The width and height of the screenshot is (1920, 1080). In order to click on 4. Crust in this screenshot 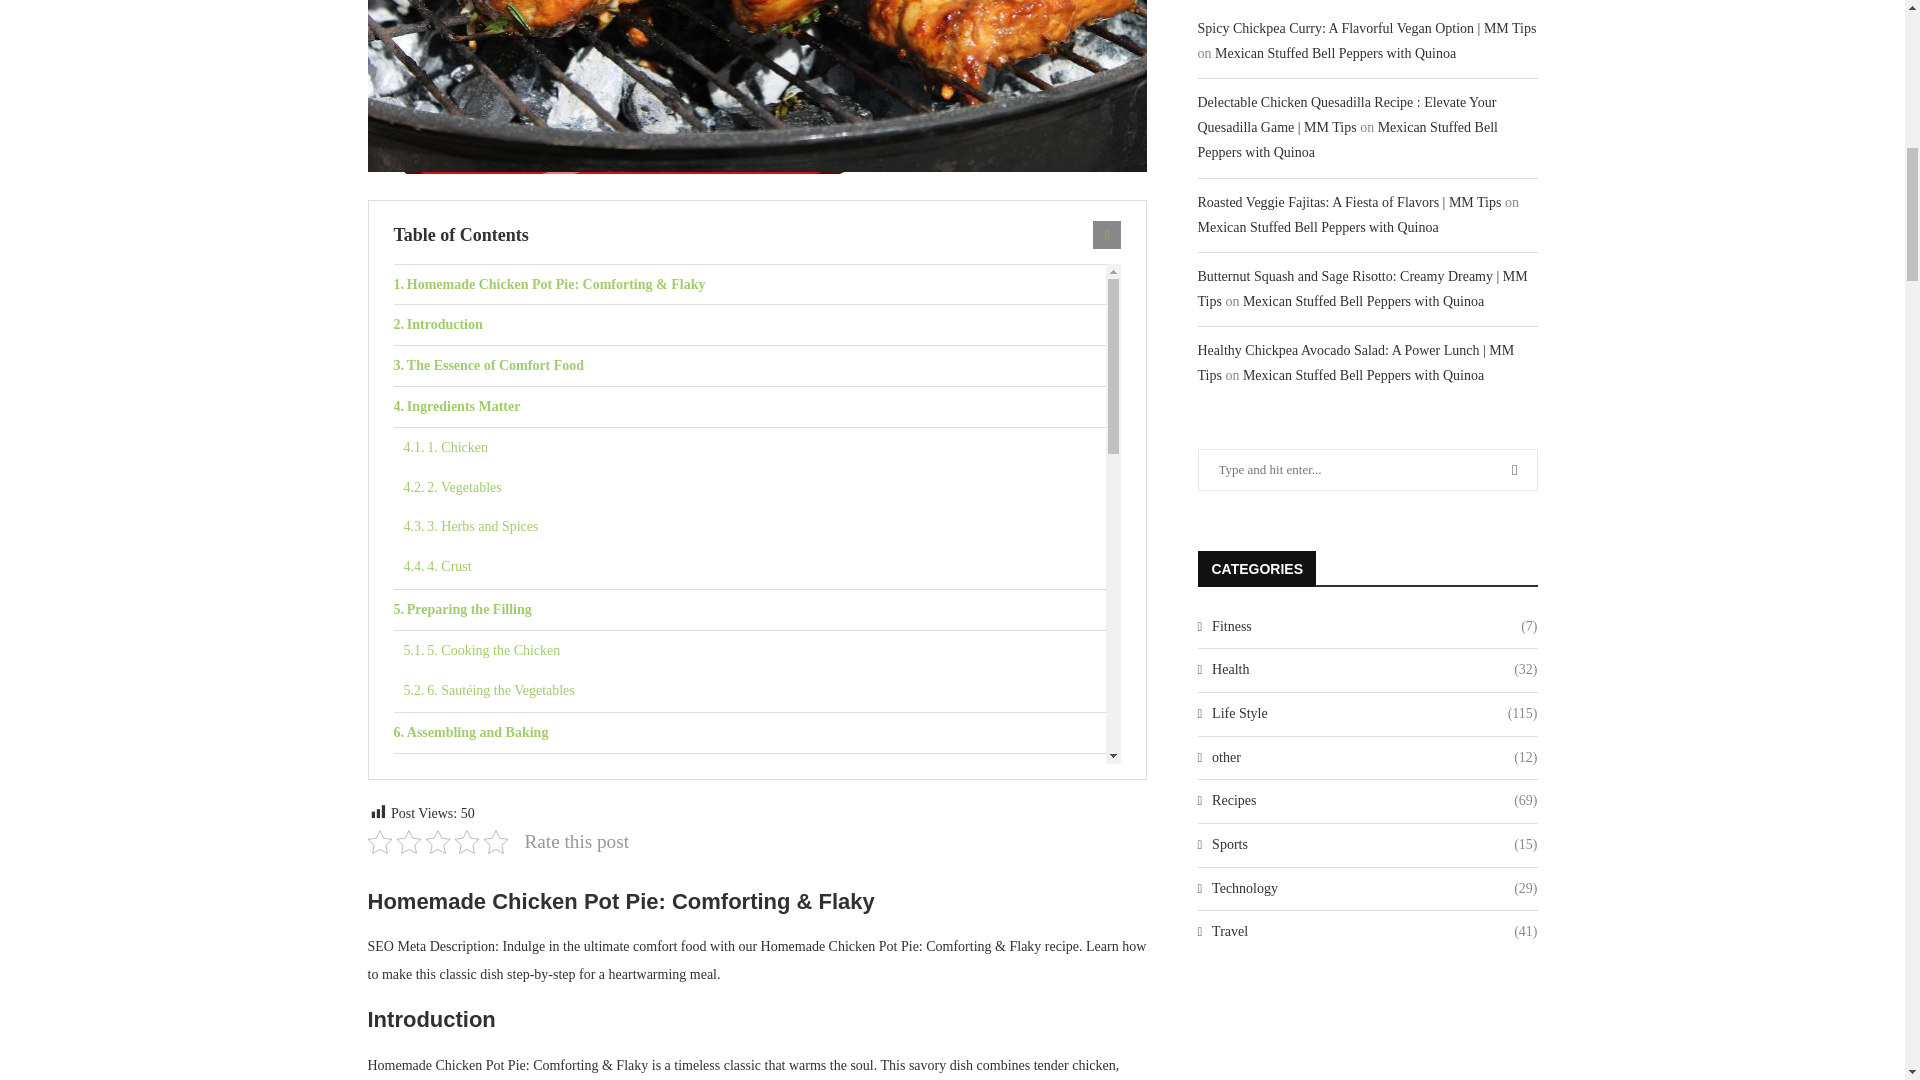, I will do `click(755, 566)`.